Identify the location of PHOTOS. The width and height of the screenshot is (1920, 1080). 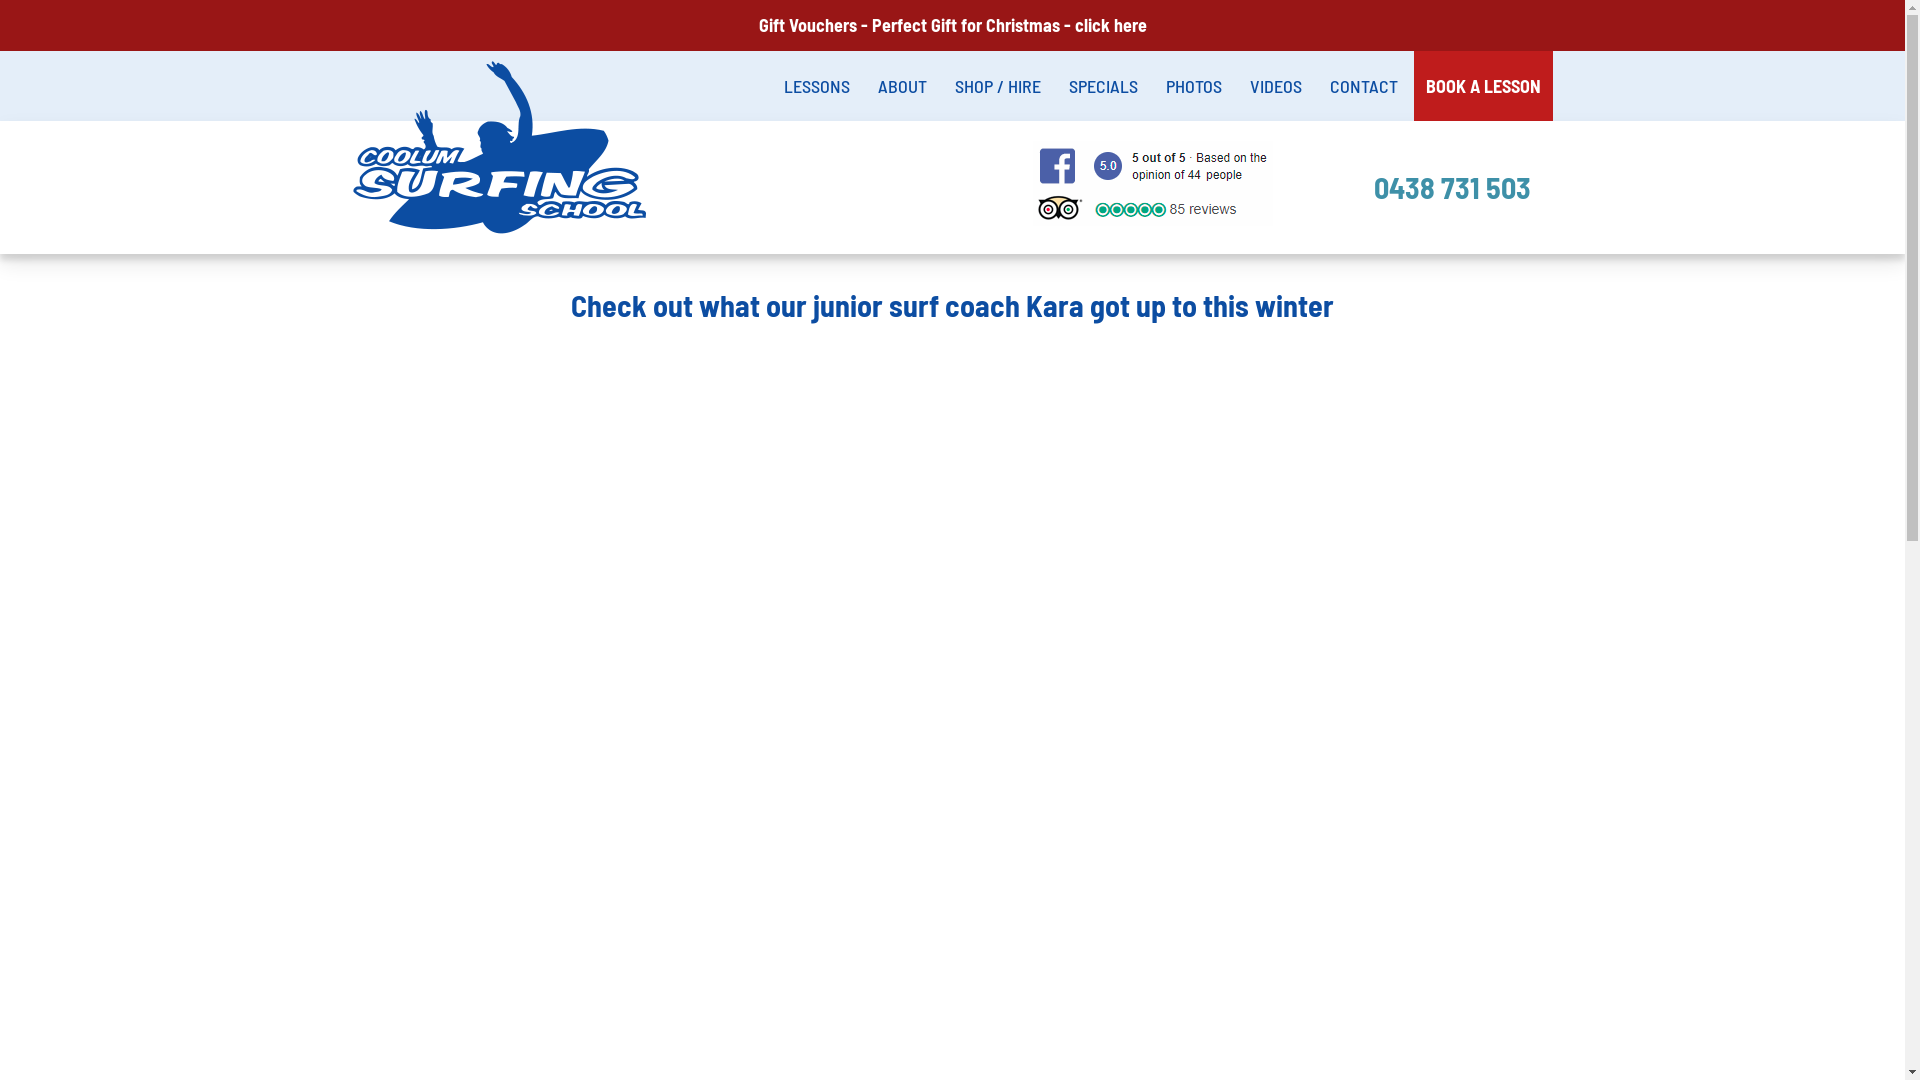
(1194, 86).